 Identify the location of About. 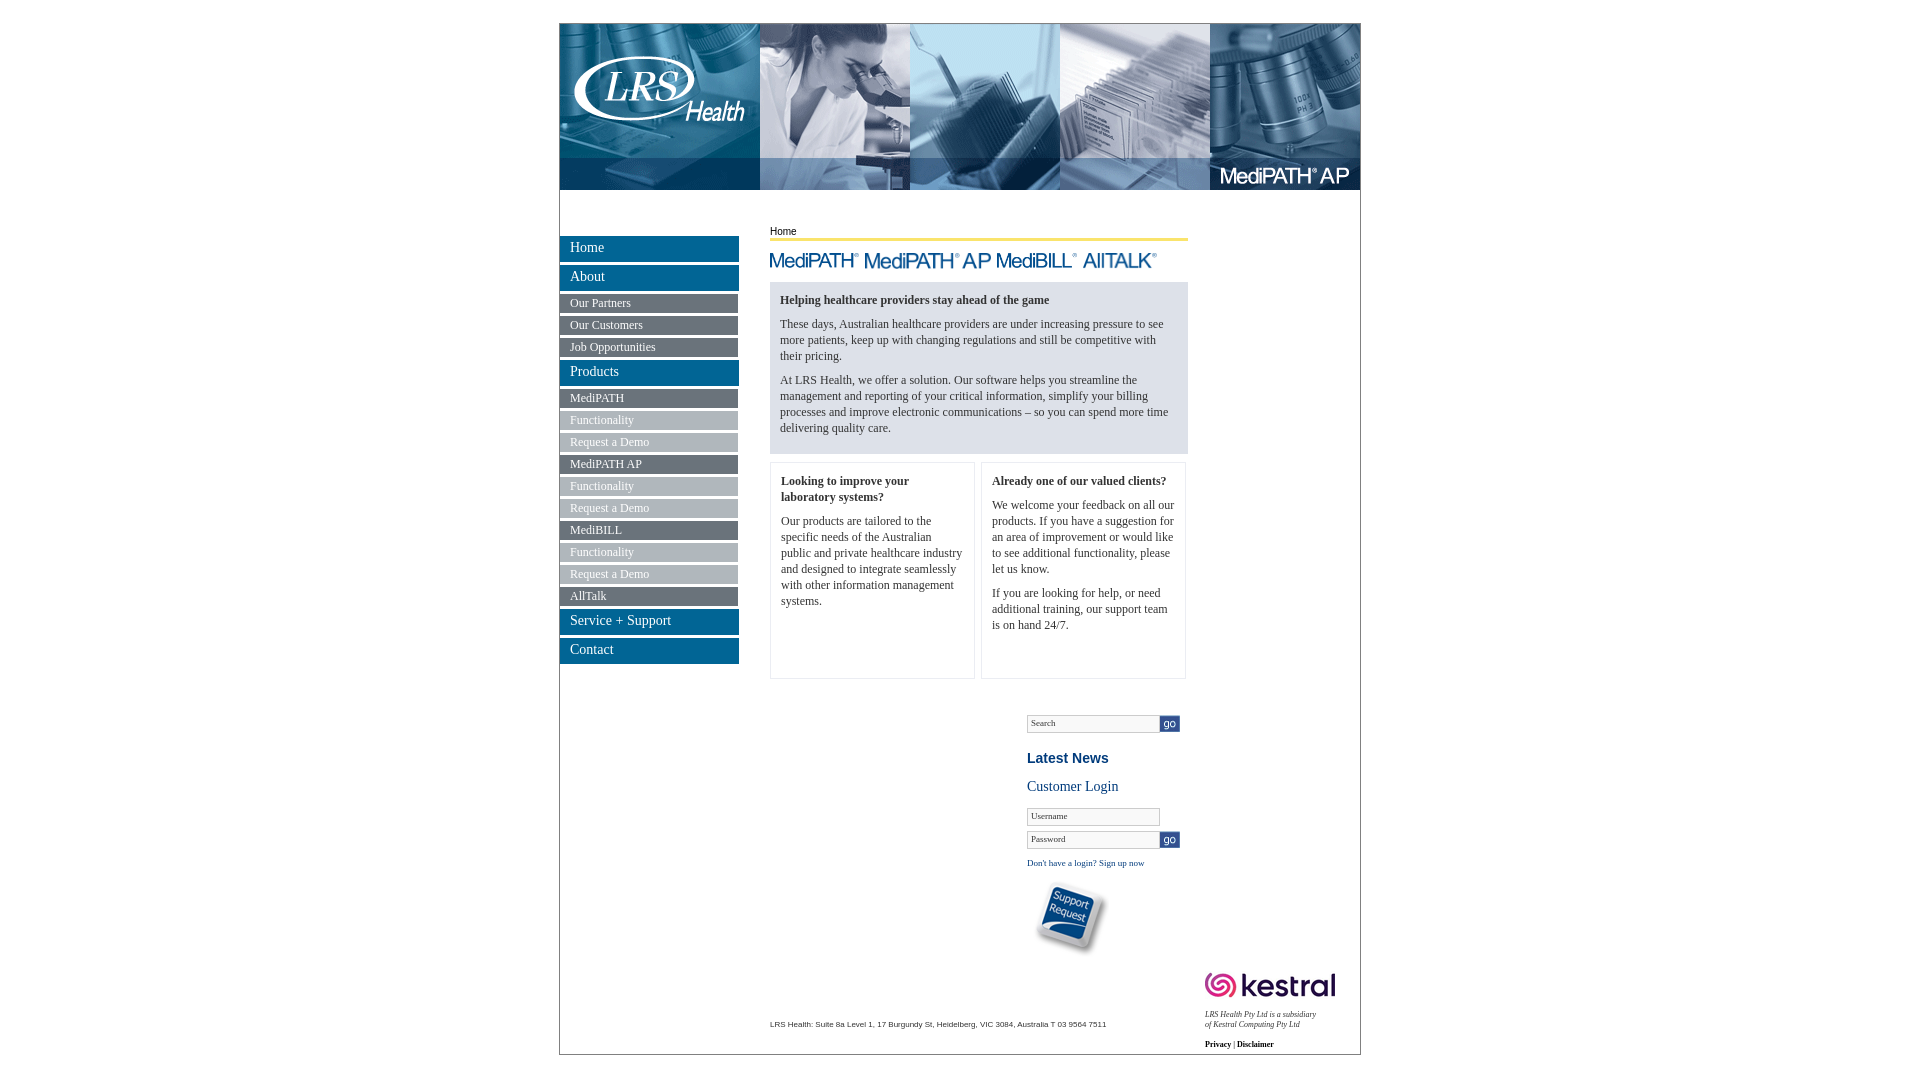
(650, 278).